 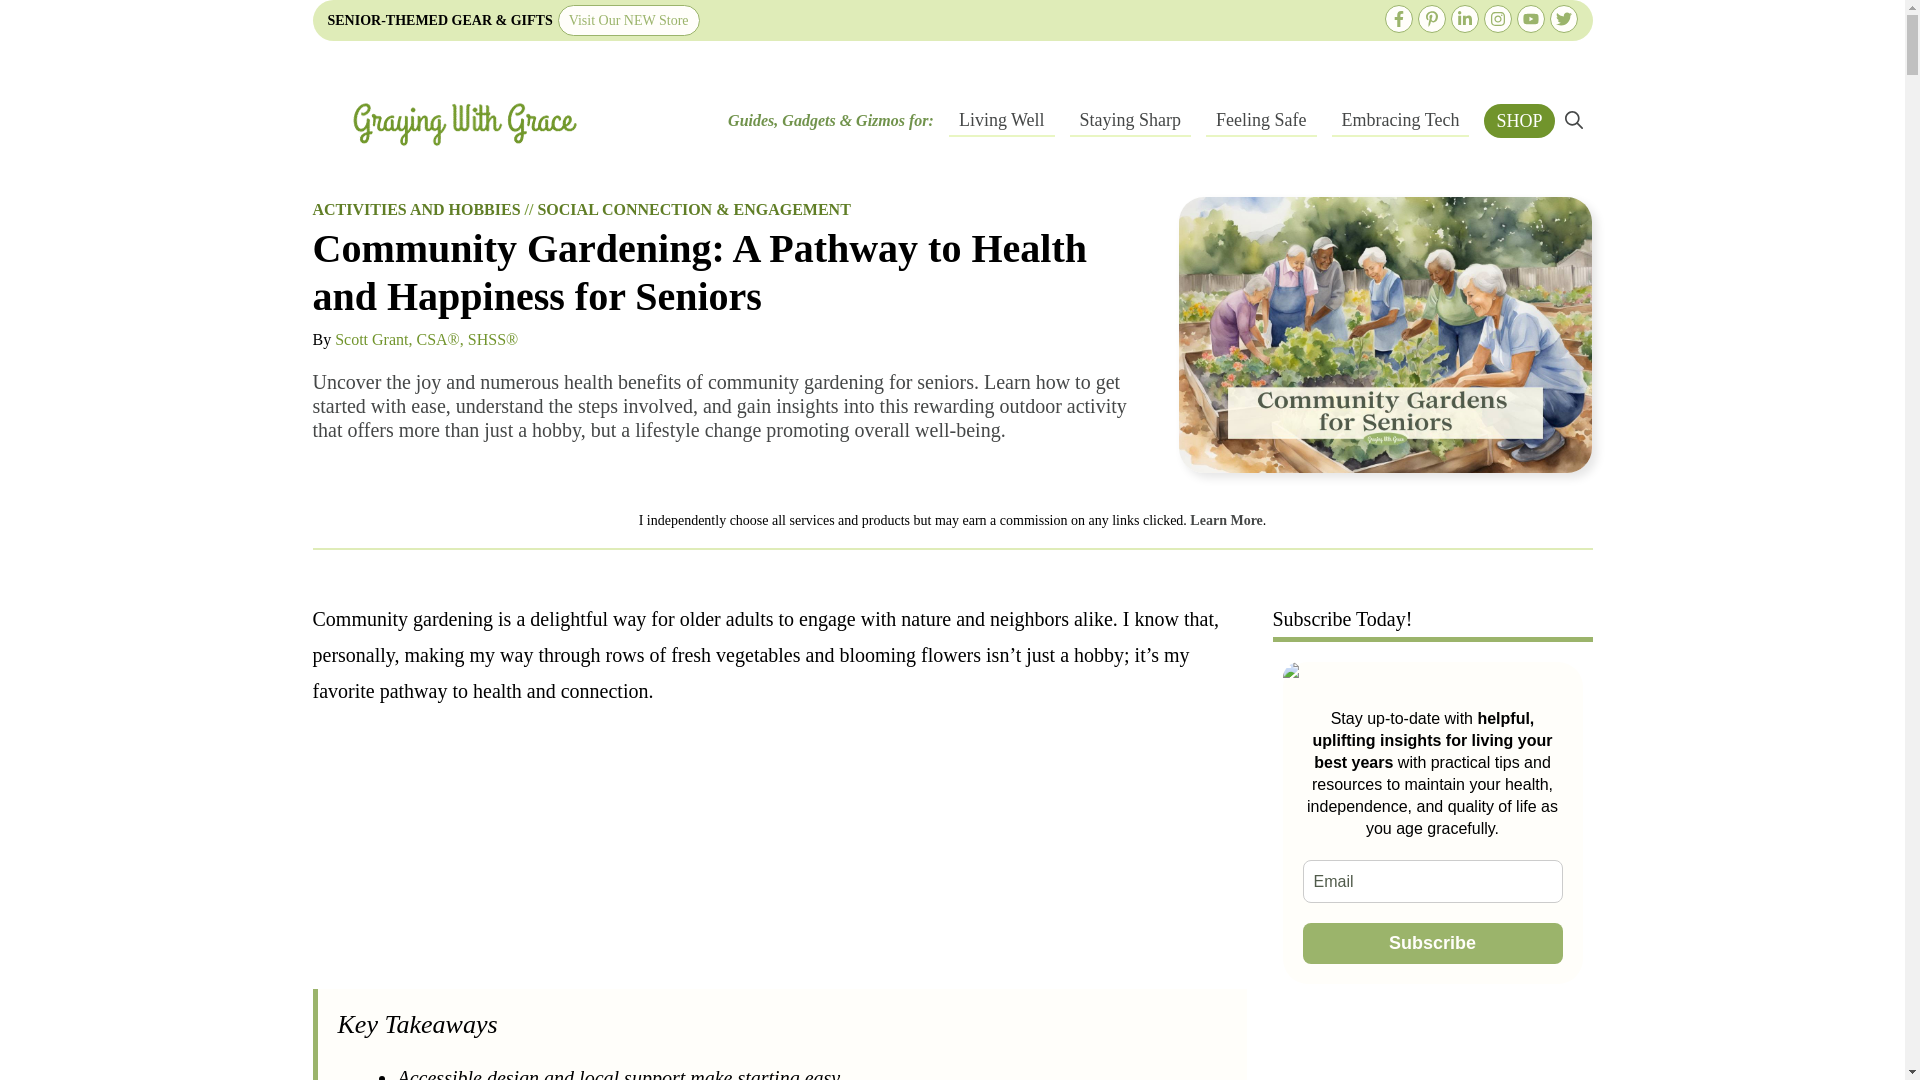 What do you see at coordinates (1260, 120) in the screenshot?
I see `Feeling Safe` at bounding box center [1260, 120].